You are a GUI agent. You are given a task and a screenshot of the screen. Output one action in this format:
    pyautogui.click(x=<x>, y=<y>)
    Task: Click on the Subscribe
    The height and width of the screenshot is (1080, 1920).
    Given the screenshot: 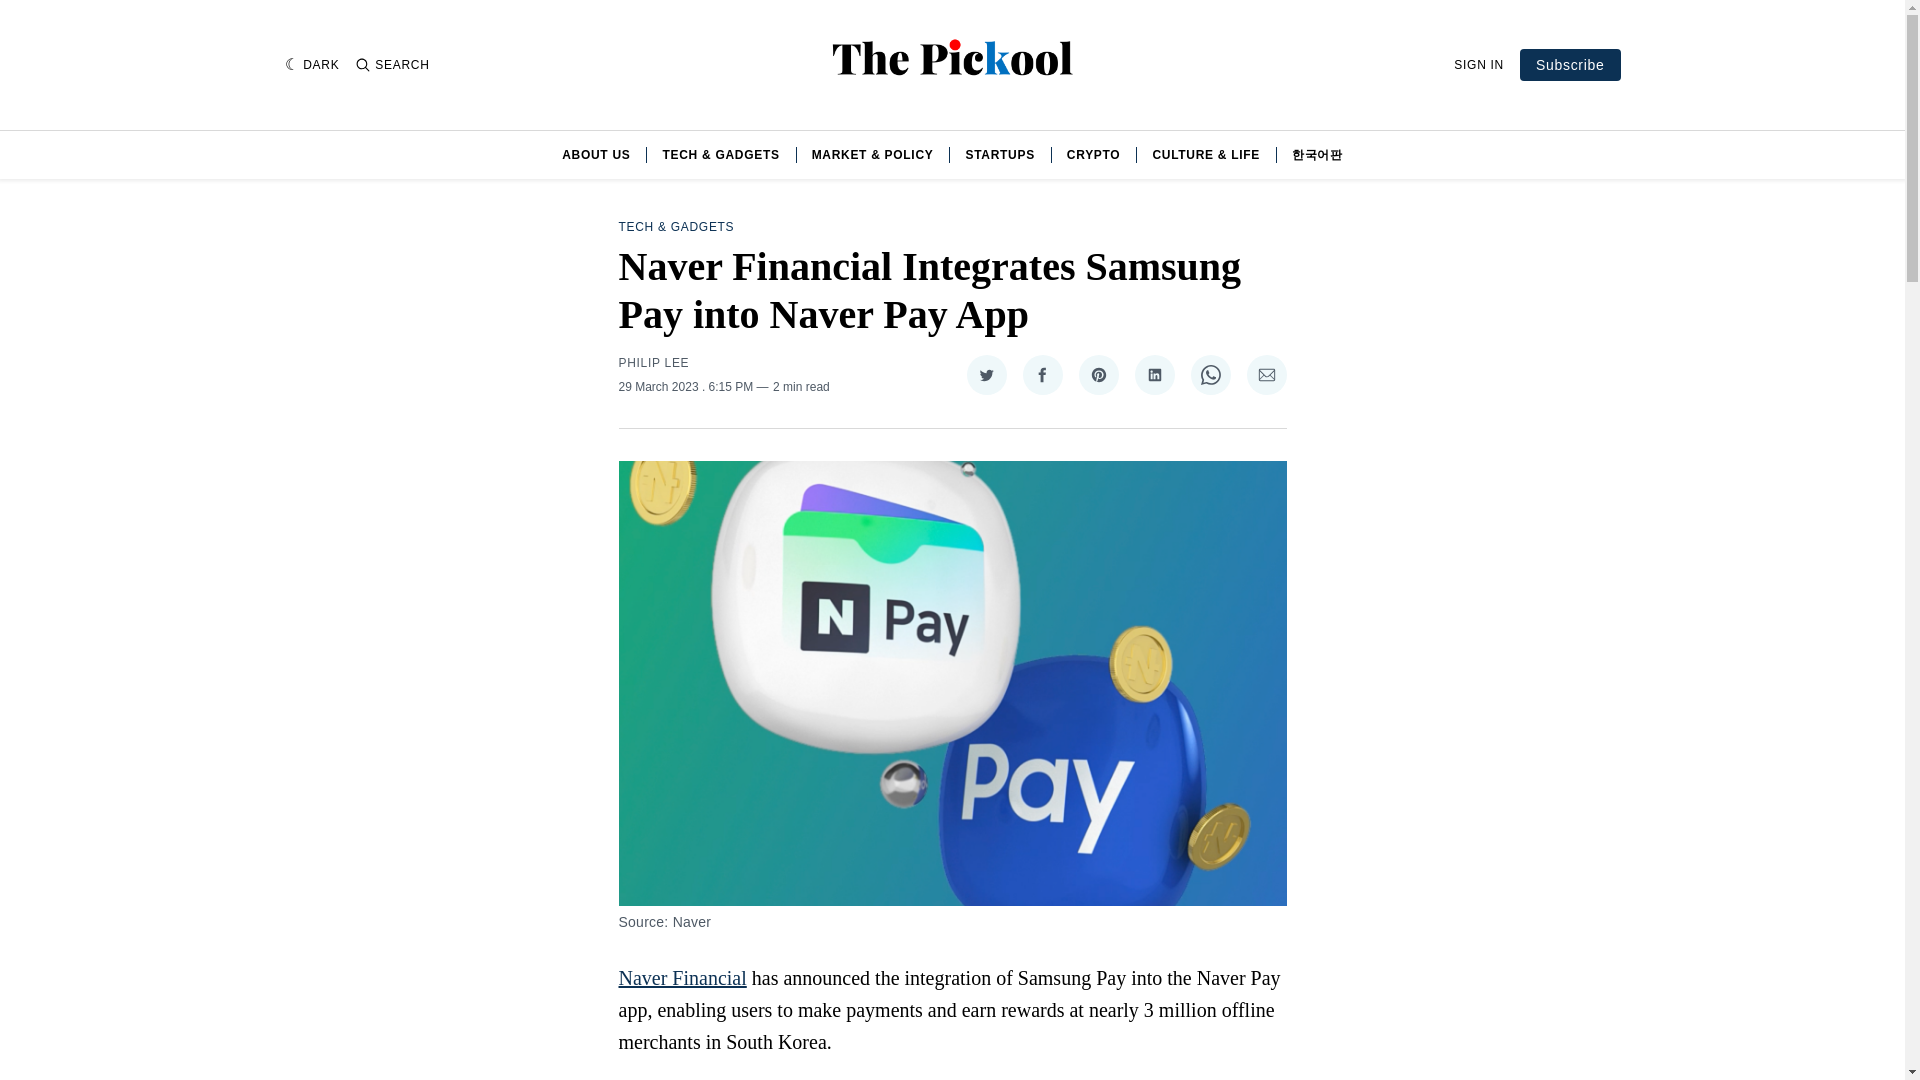 What is the action you would take?
    pyautogui.click(x=1570, y=64)
    